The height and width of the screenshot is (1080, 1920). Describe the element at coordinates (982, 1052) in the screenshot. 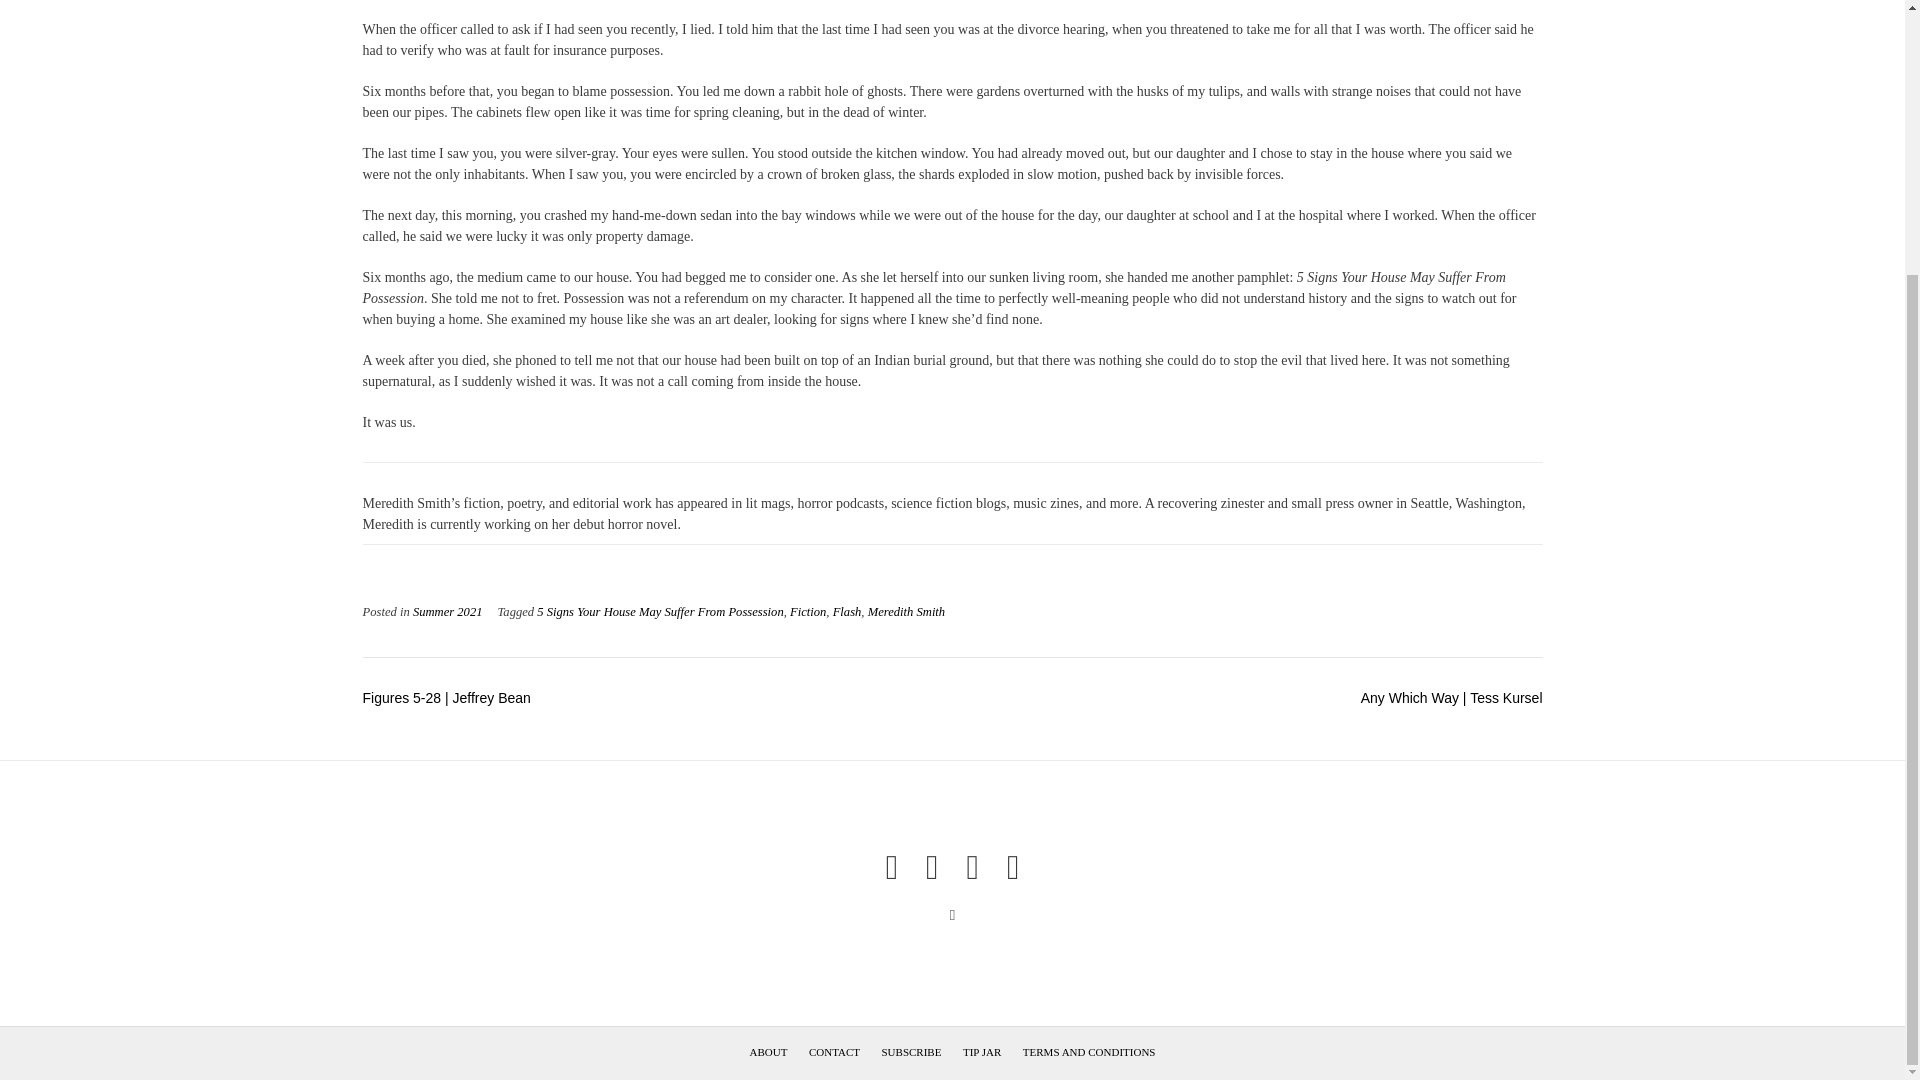

I see `TIP JAR` at that location.